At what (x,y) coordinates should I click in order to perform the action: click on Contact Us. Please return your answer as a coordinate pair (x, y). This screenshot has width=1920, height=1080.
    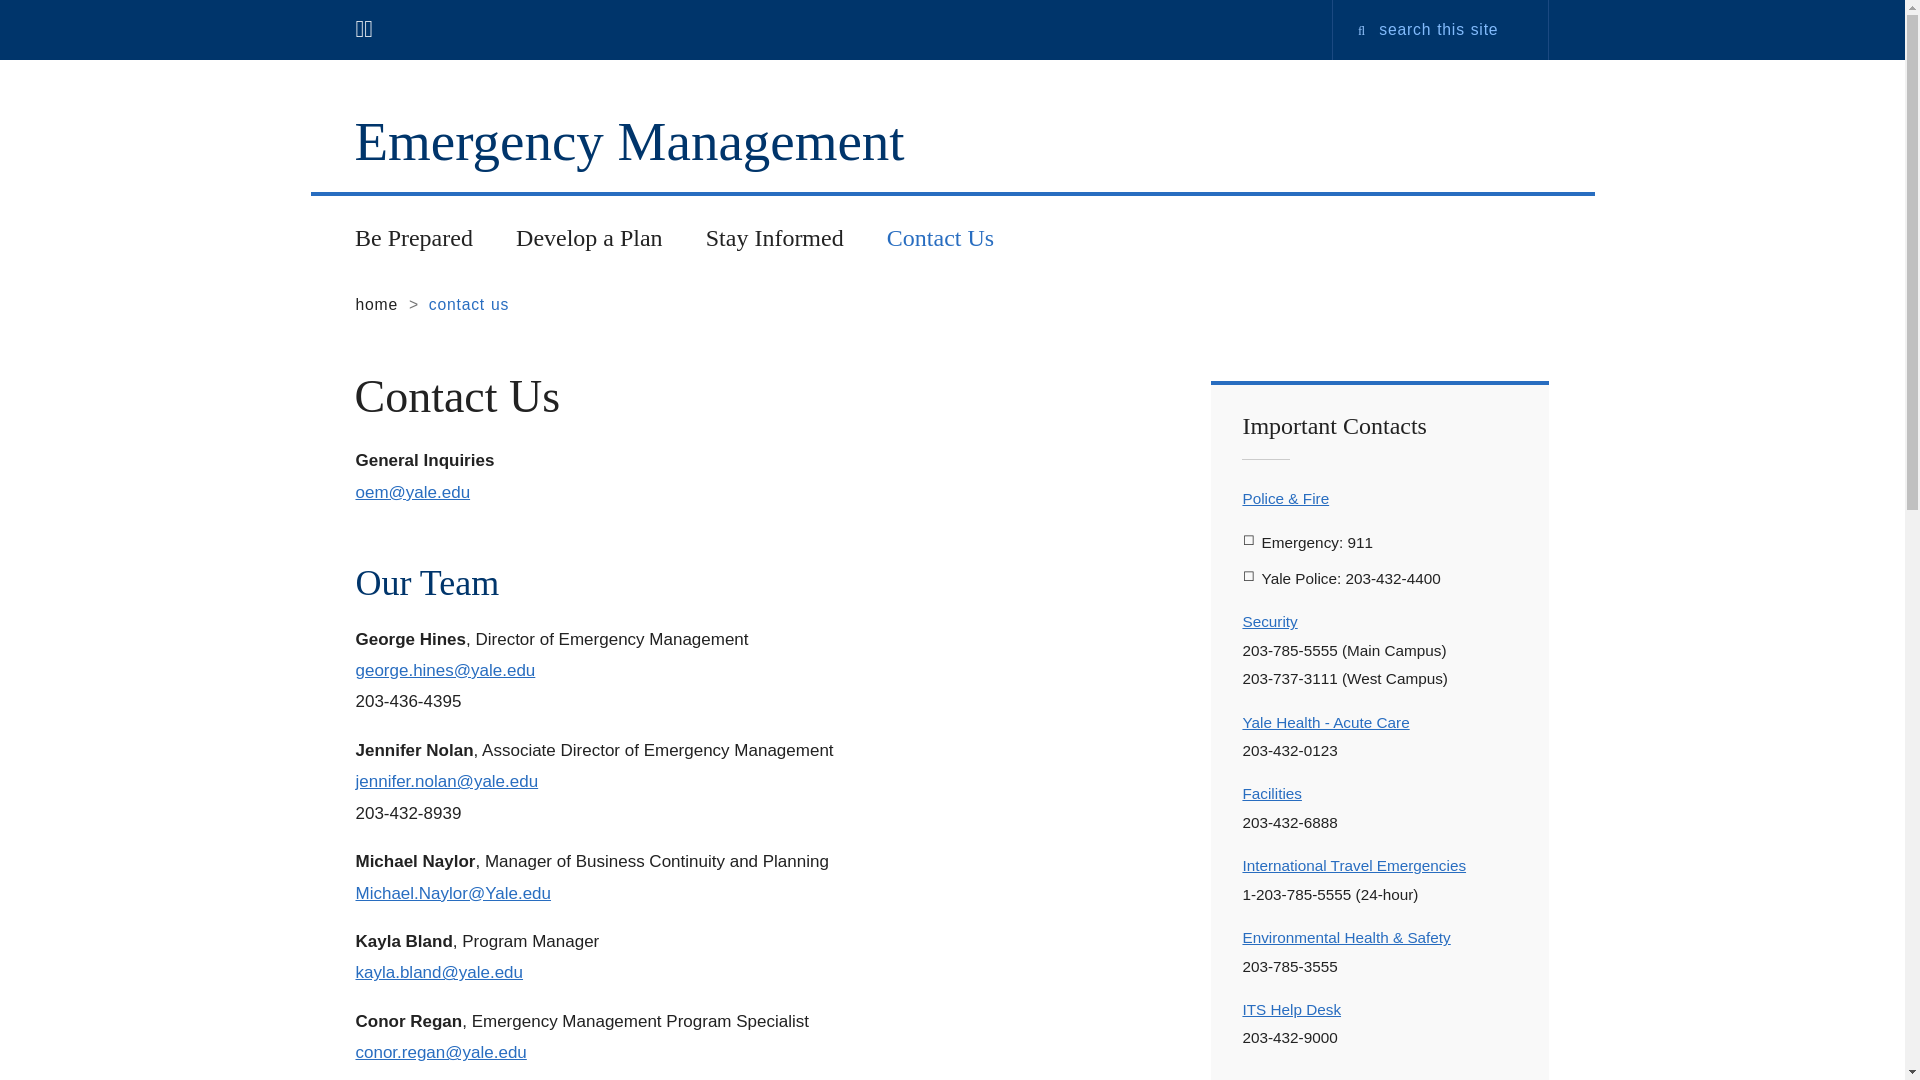
    Looking at the image, I should click on (940, 237).